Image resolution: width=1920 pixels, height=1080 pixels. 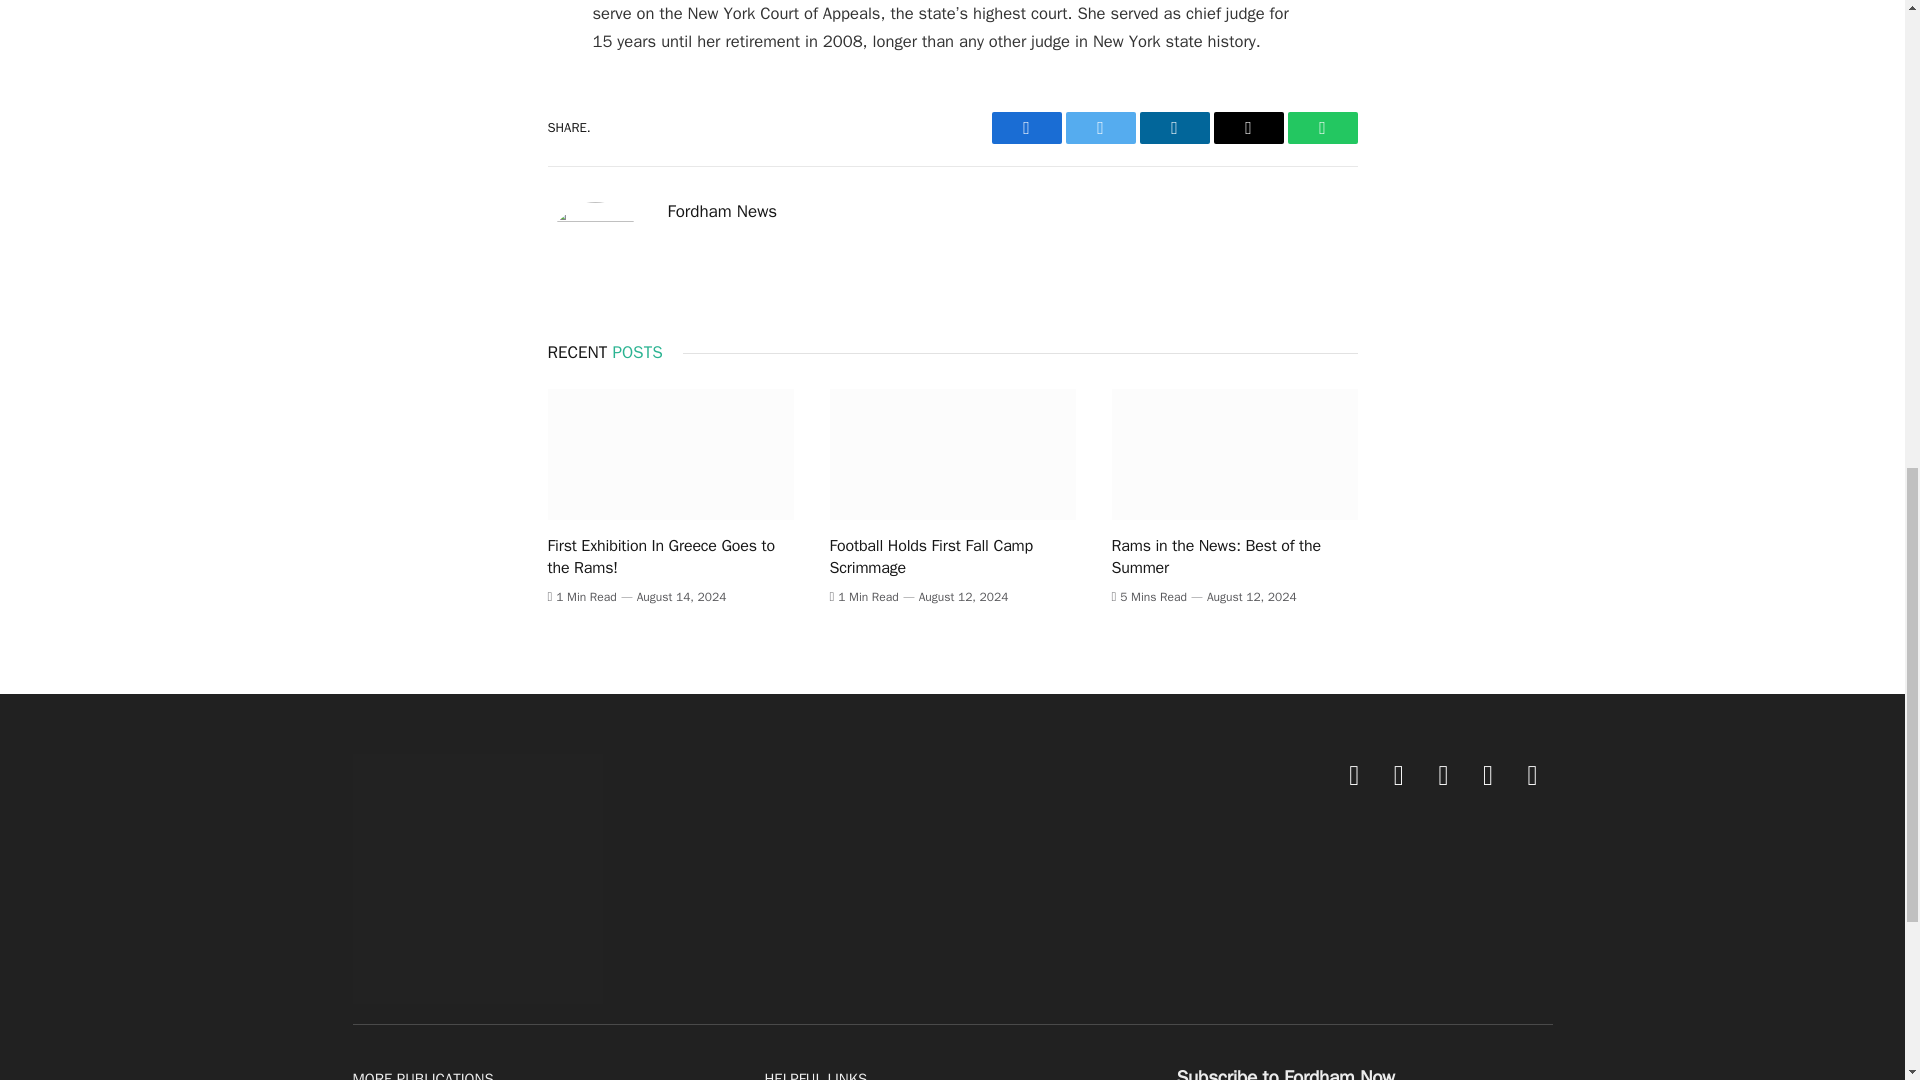 I want to click on Twitter, so click(x=1100, y=128).